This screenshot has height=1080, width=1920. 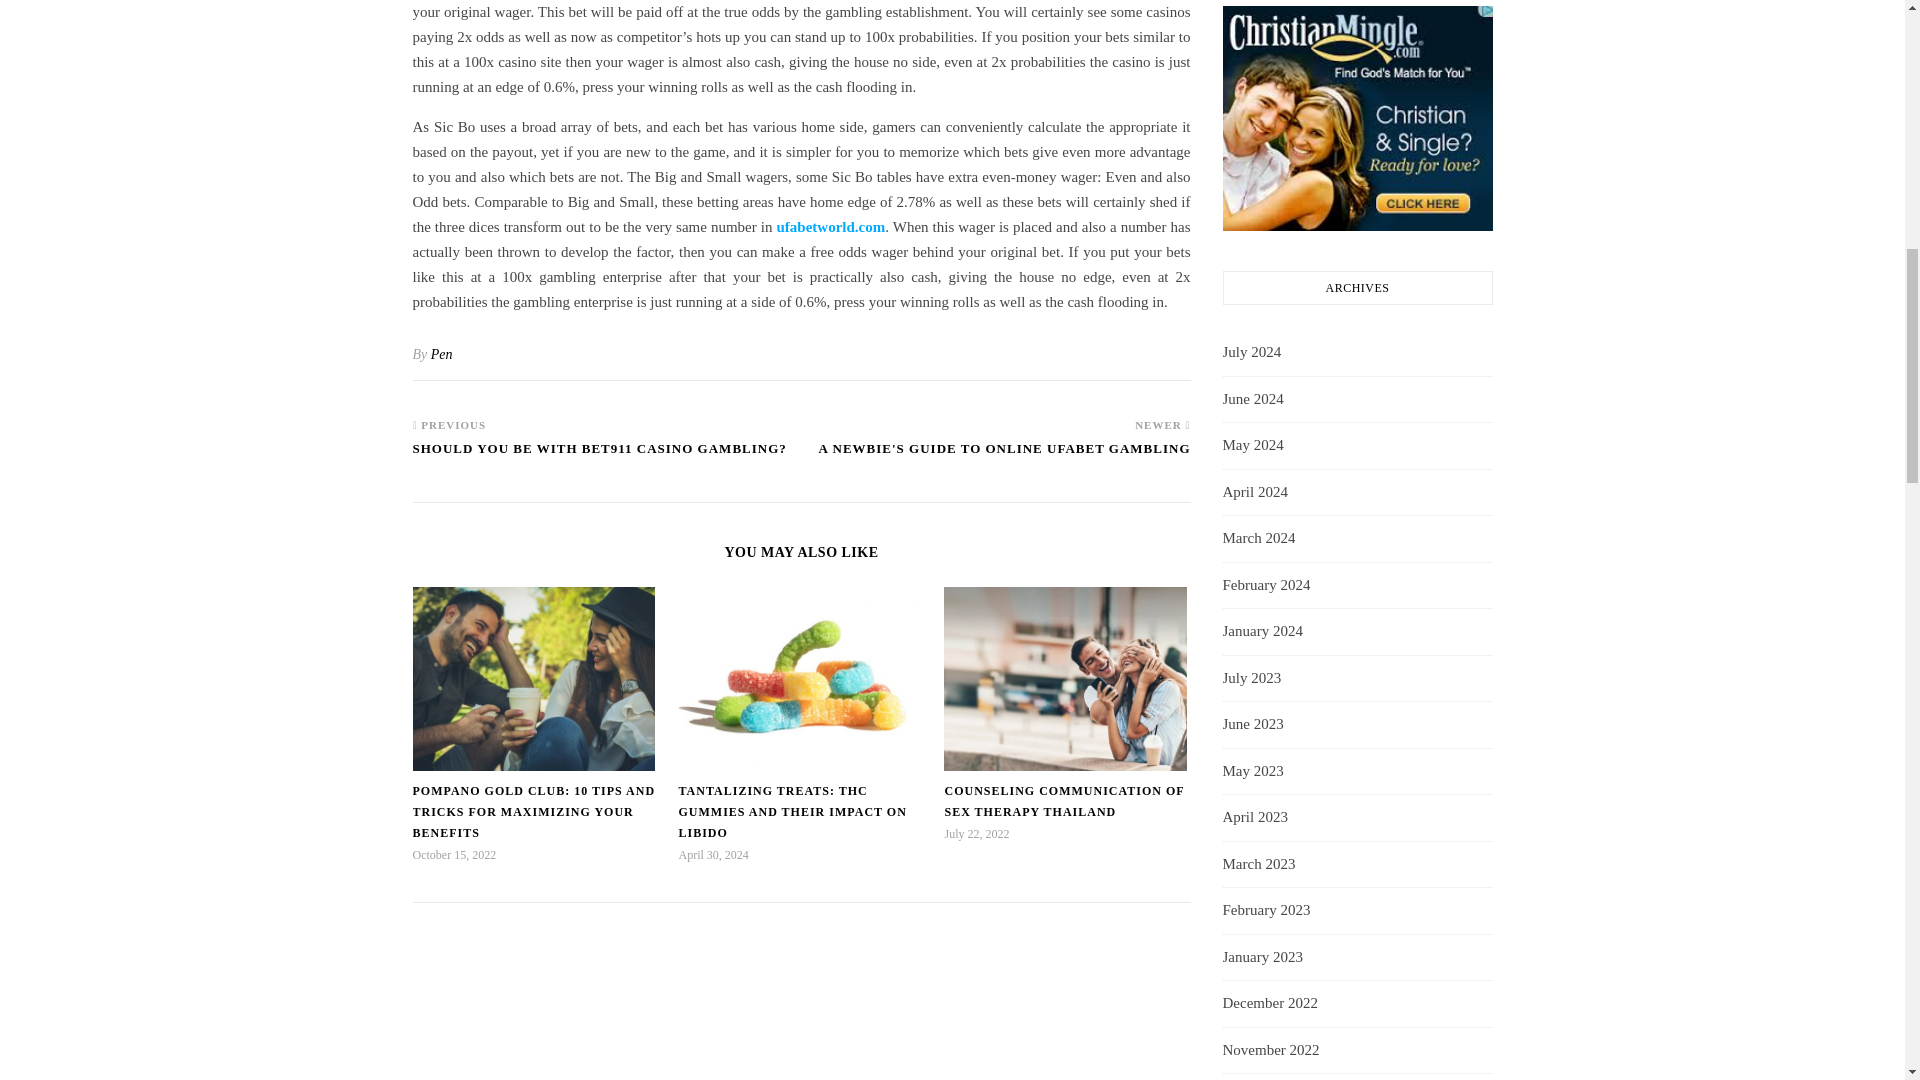 I want to click on A Newbie's Guide to Online UFABET Gambling, so click(x=1004, y=458).